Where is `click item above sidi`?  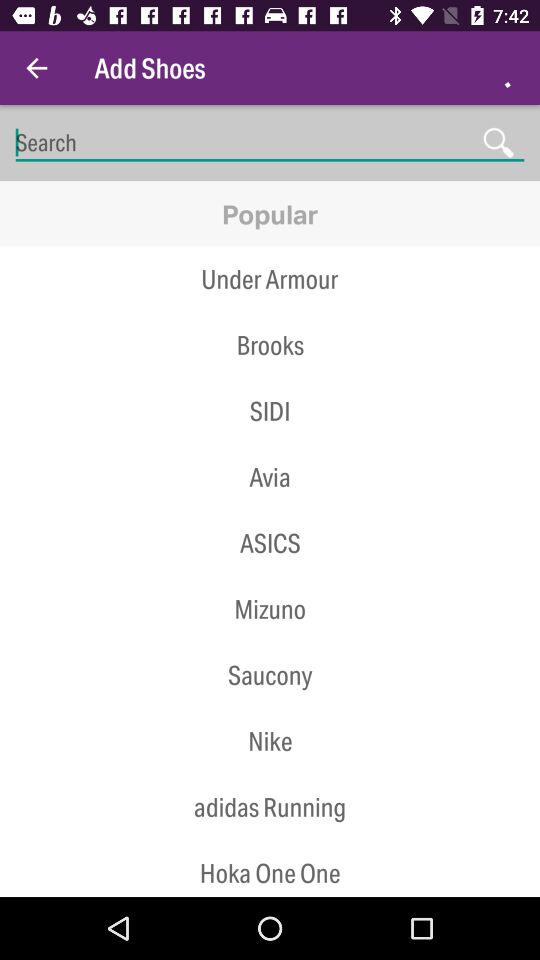
click item above sidi is located at coordinates (270, 378).